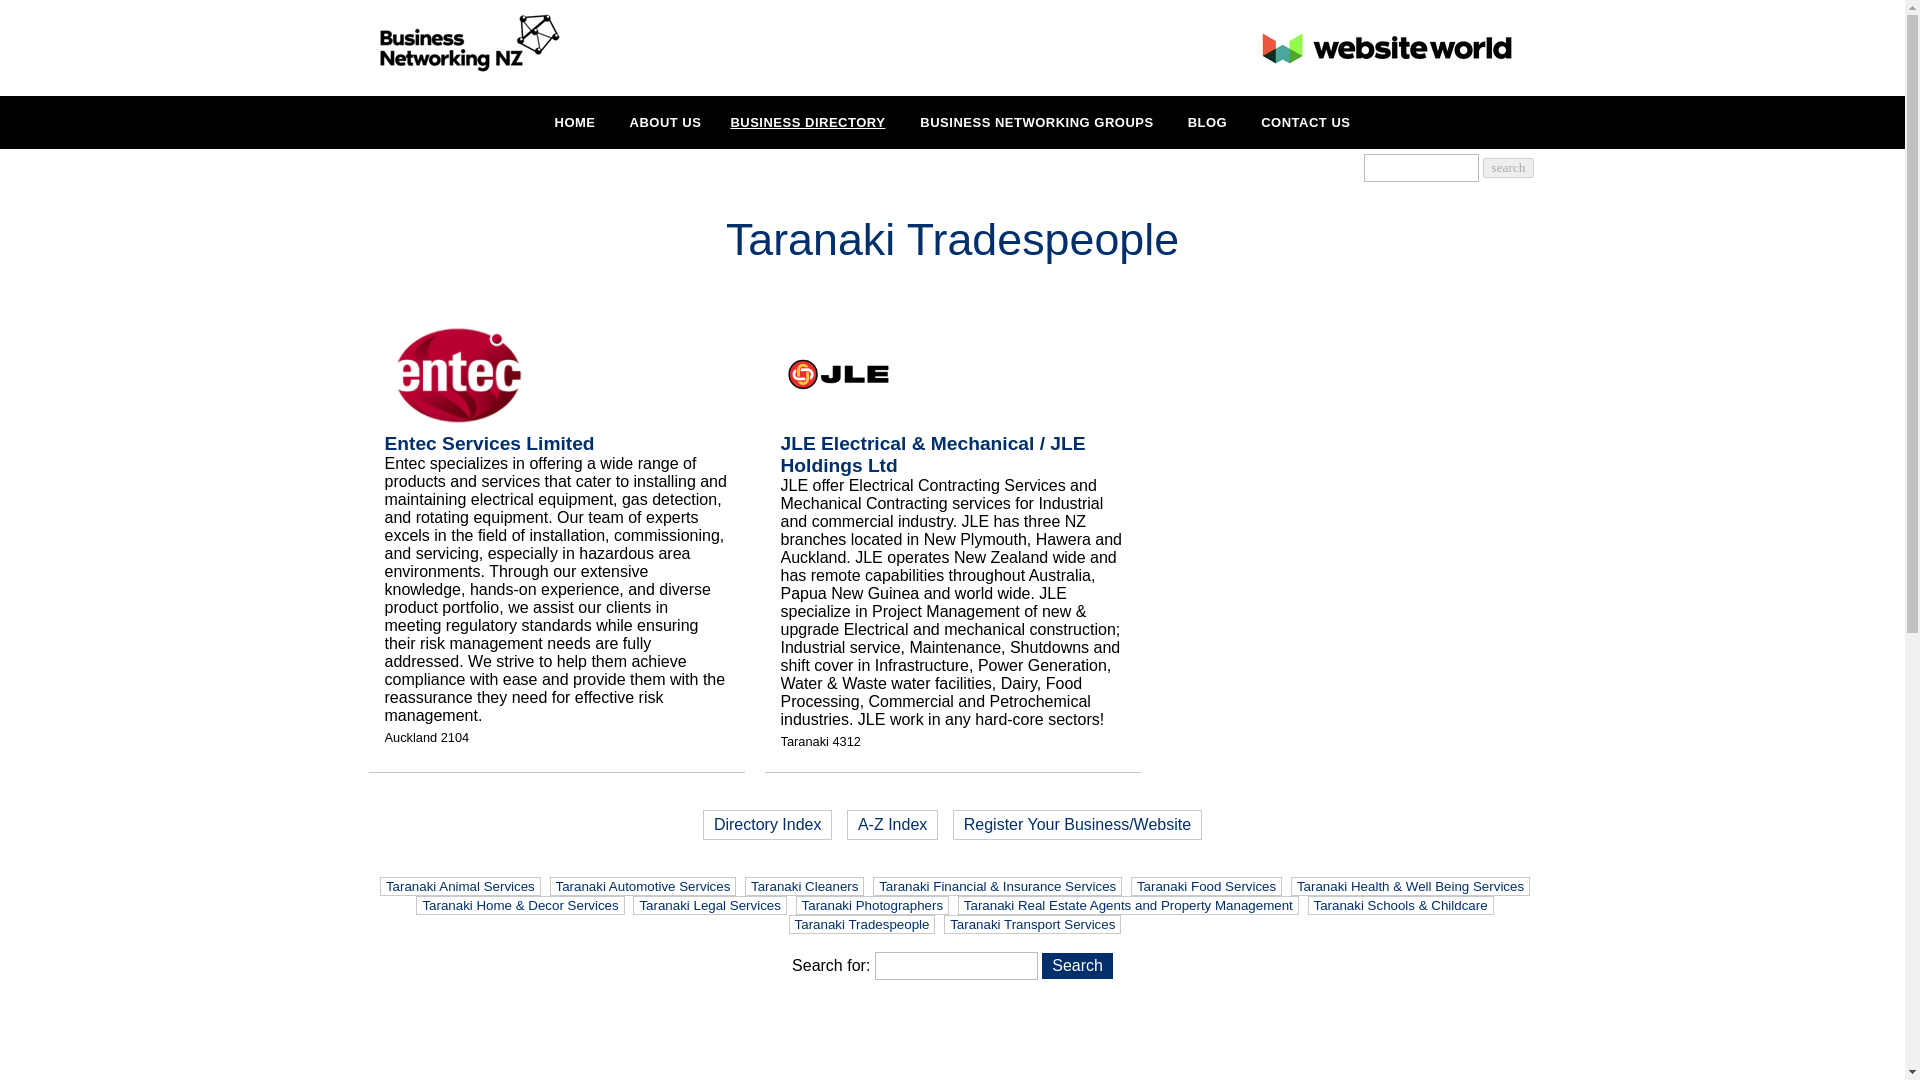 This screenshot has height=1080, width=1920. What do you see at coordinates (1036, 122) in the screenshot?
I see `BUSINESS NETWORKING GROUPS` at bounding box center [1036, 122].